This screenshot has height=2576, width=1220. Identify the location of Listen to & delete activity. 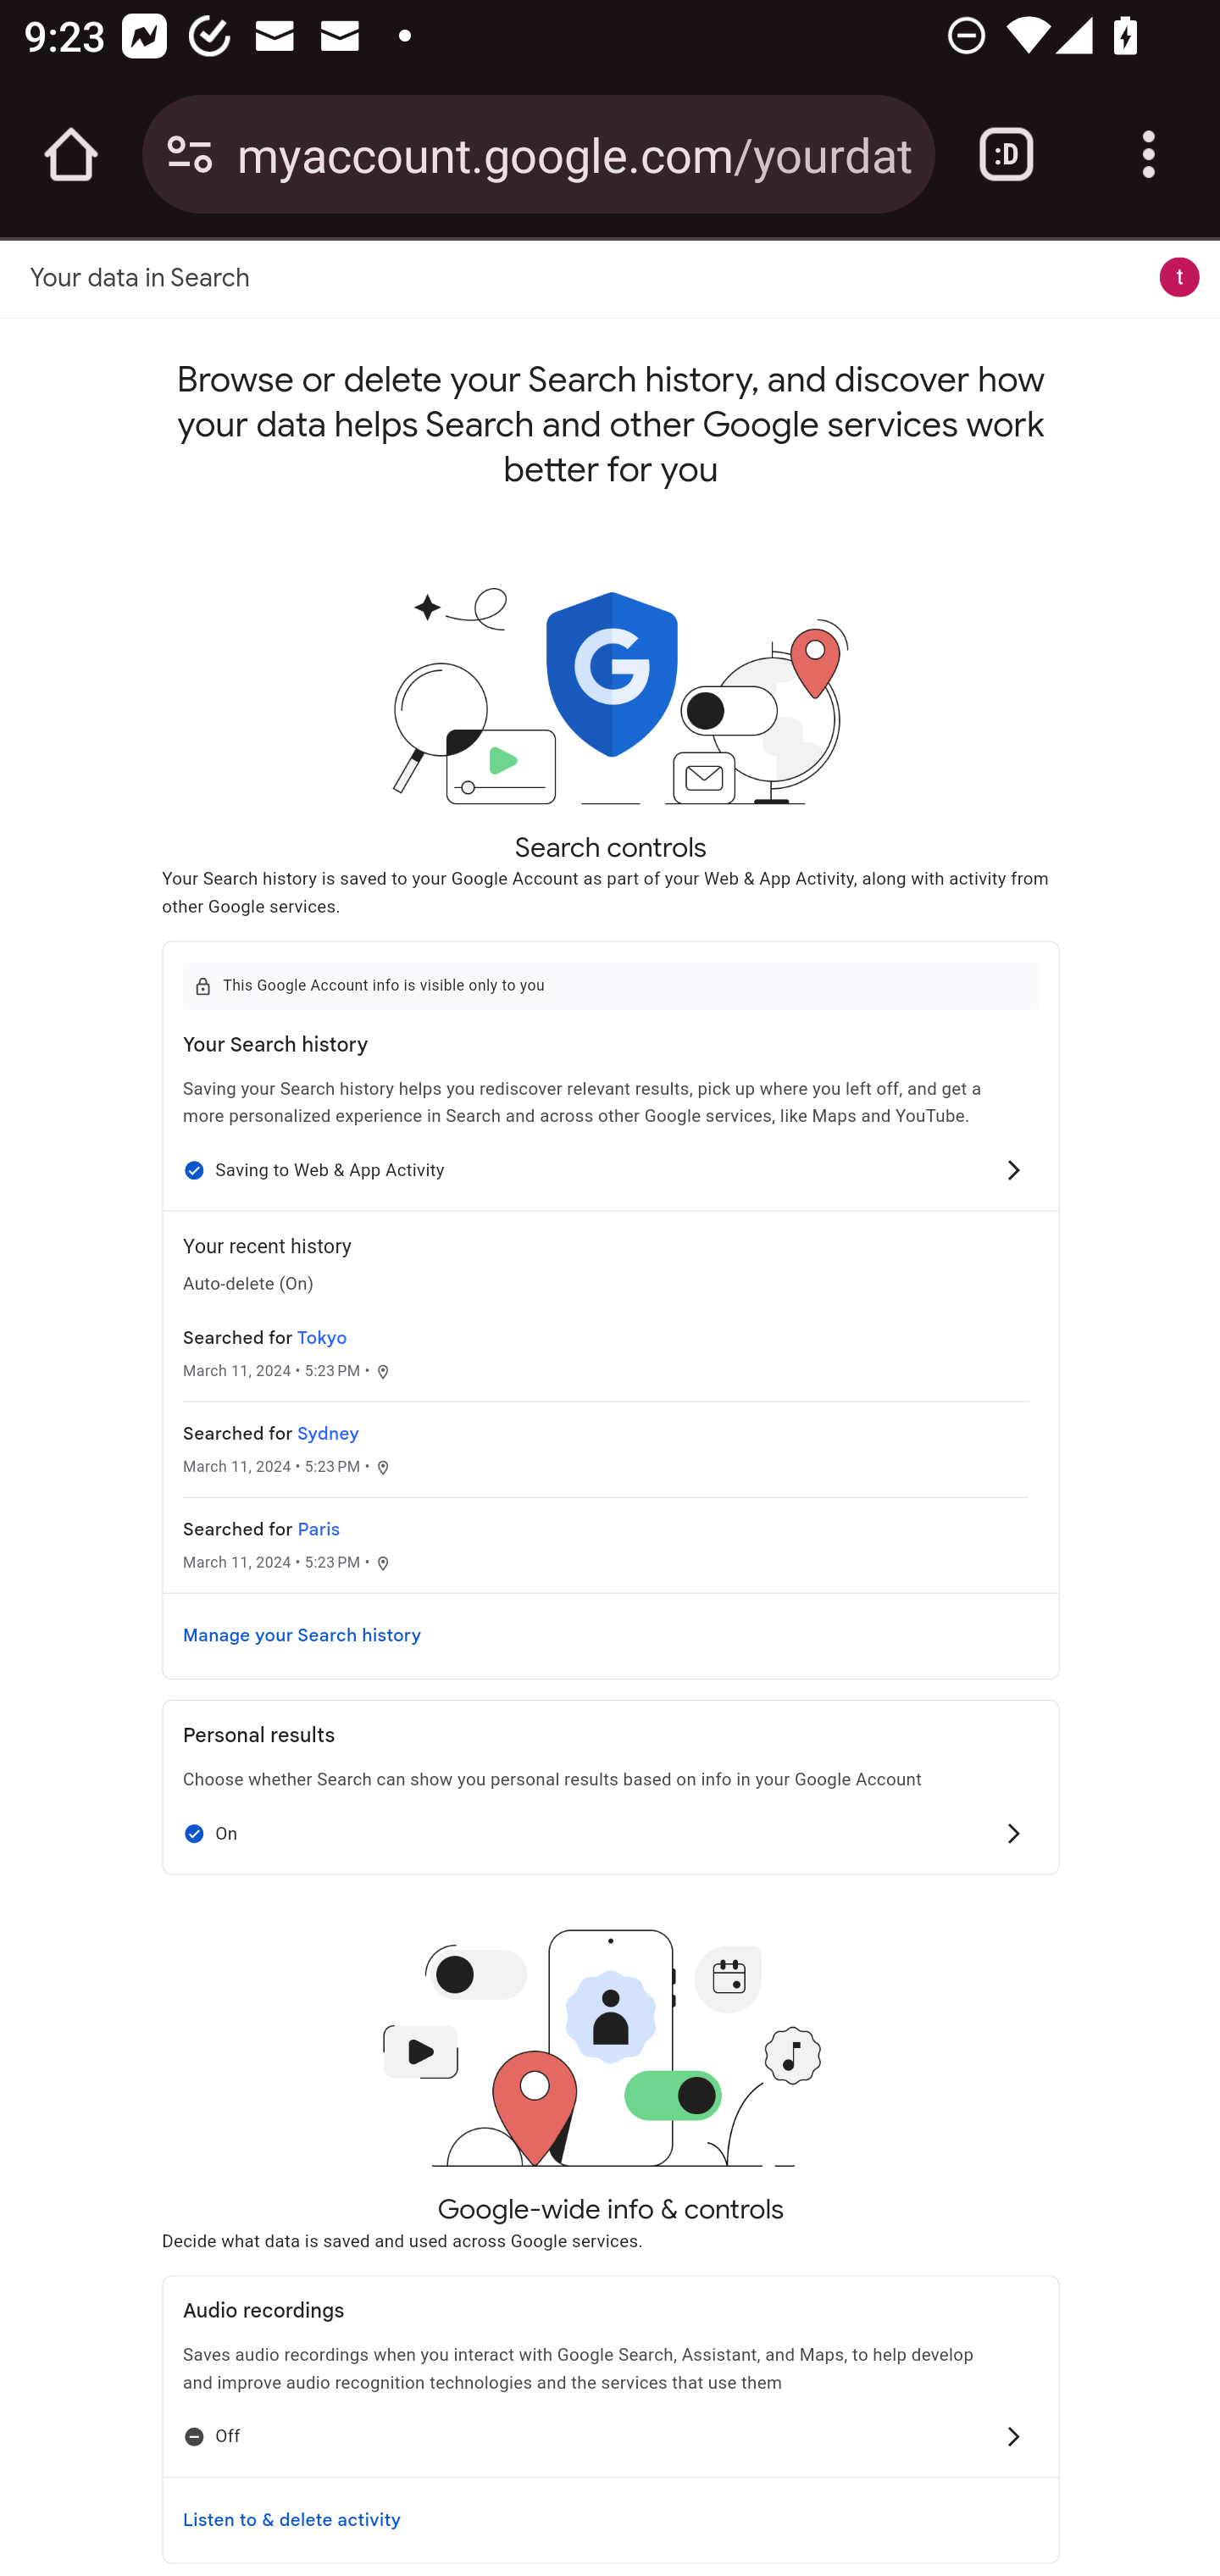
(610, 2518).